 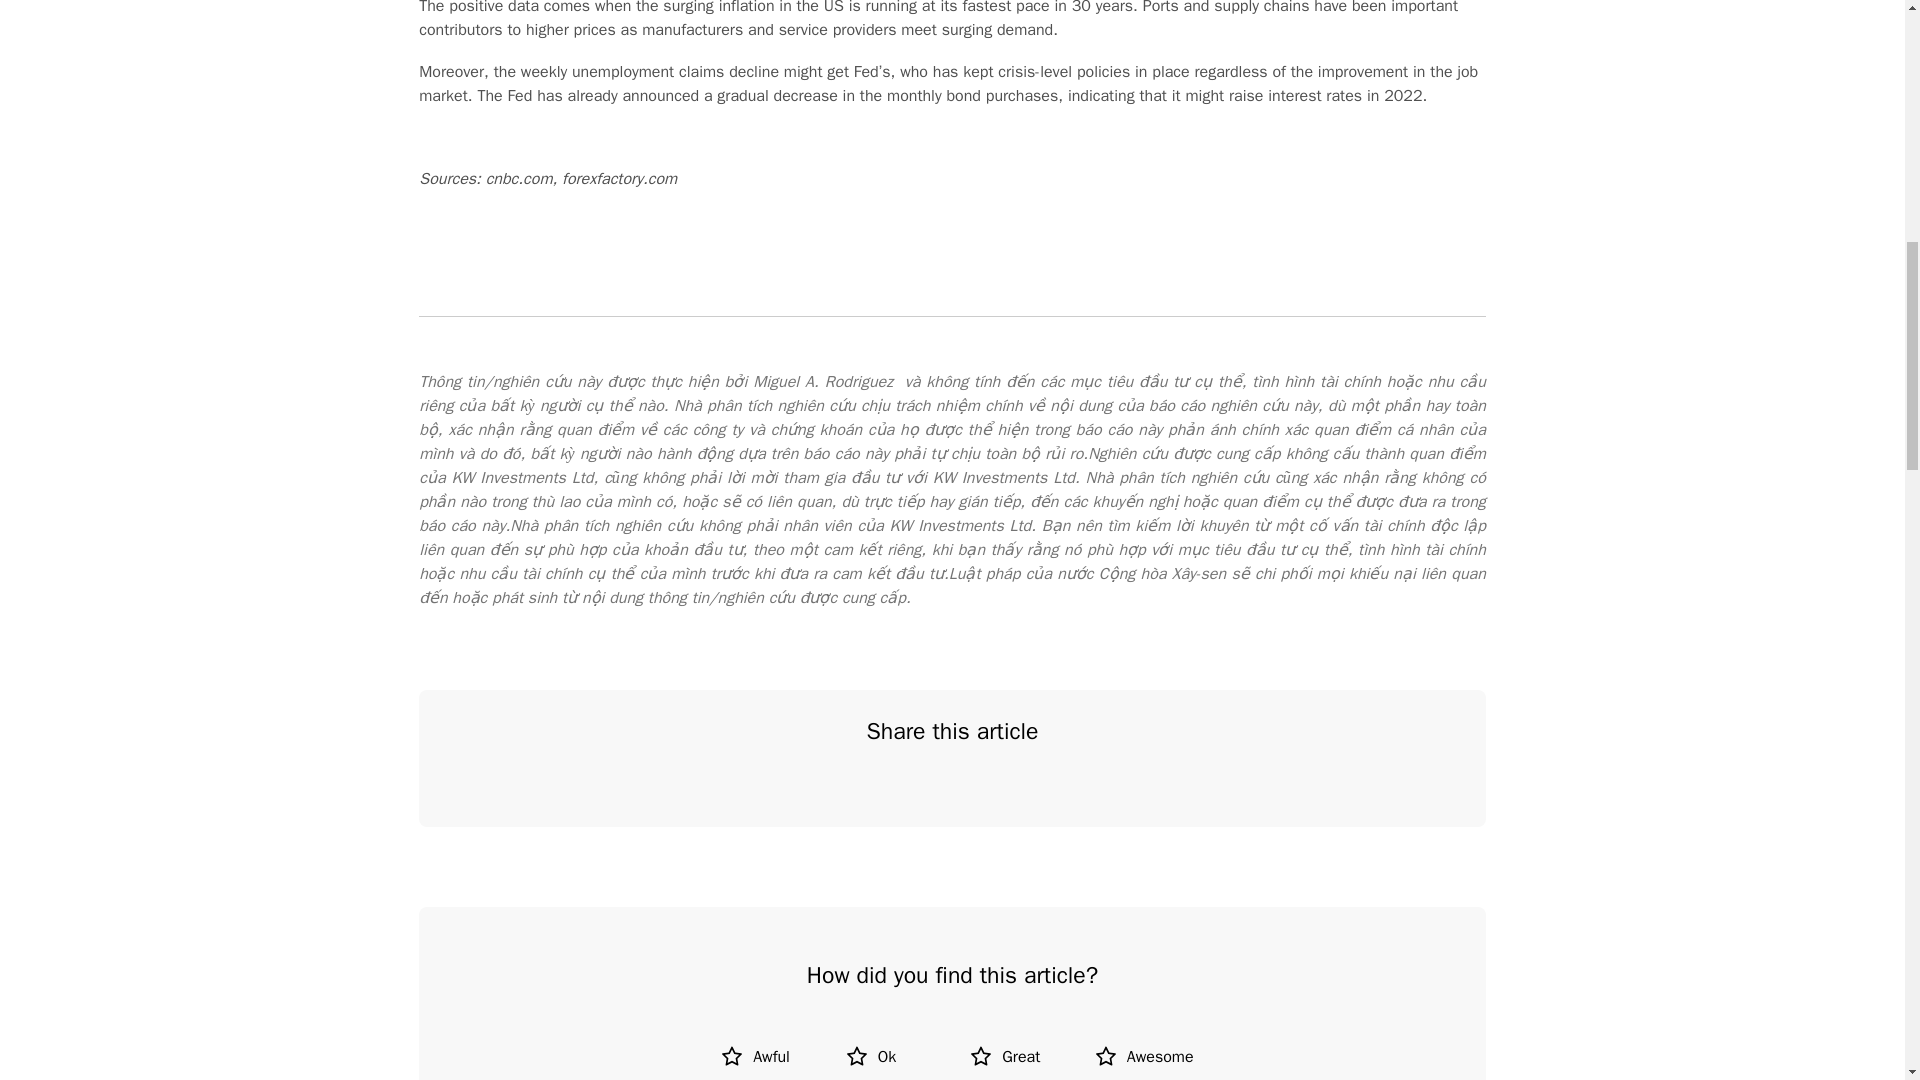 I want to click on Article Hero, so click(x=1014, y=788).